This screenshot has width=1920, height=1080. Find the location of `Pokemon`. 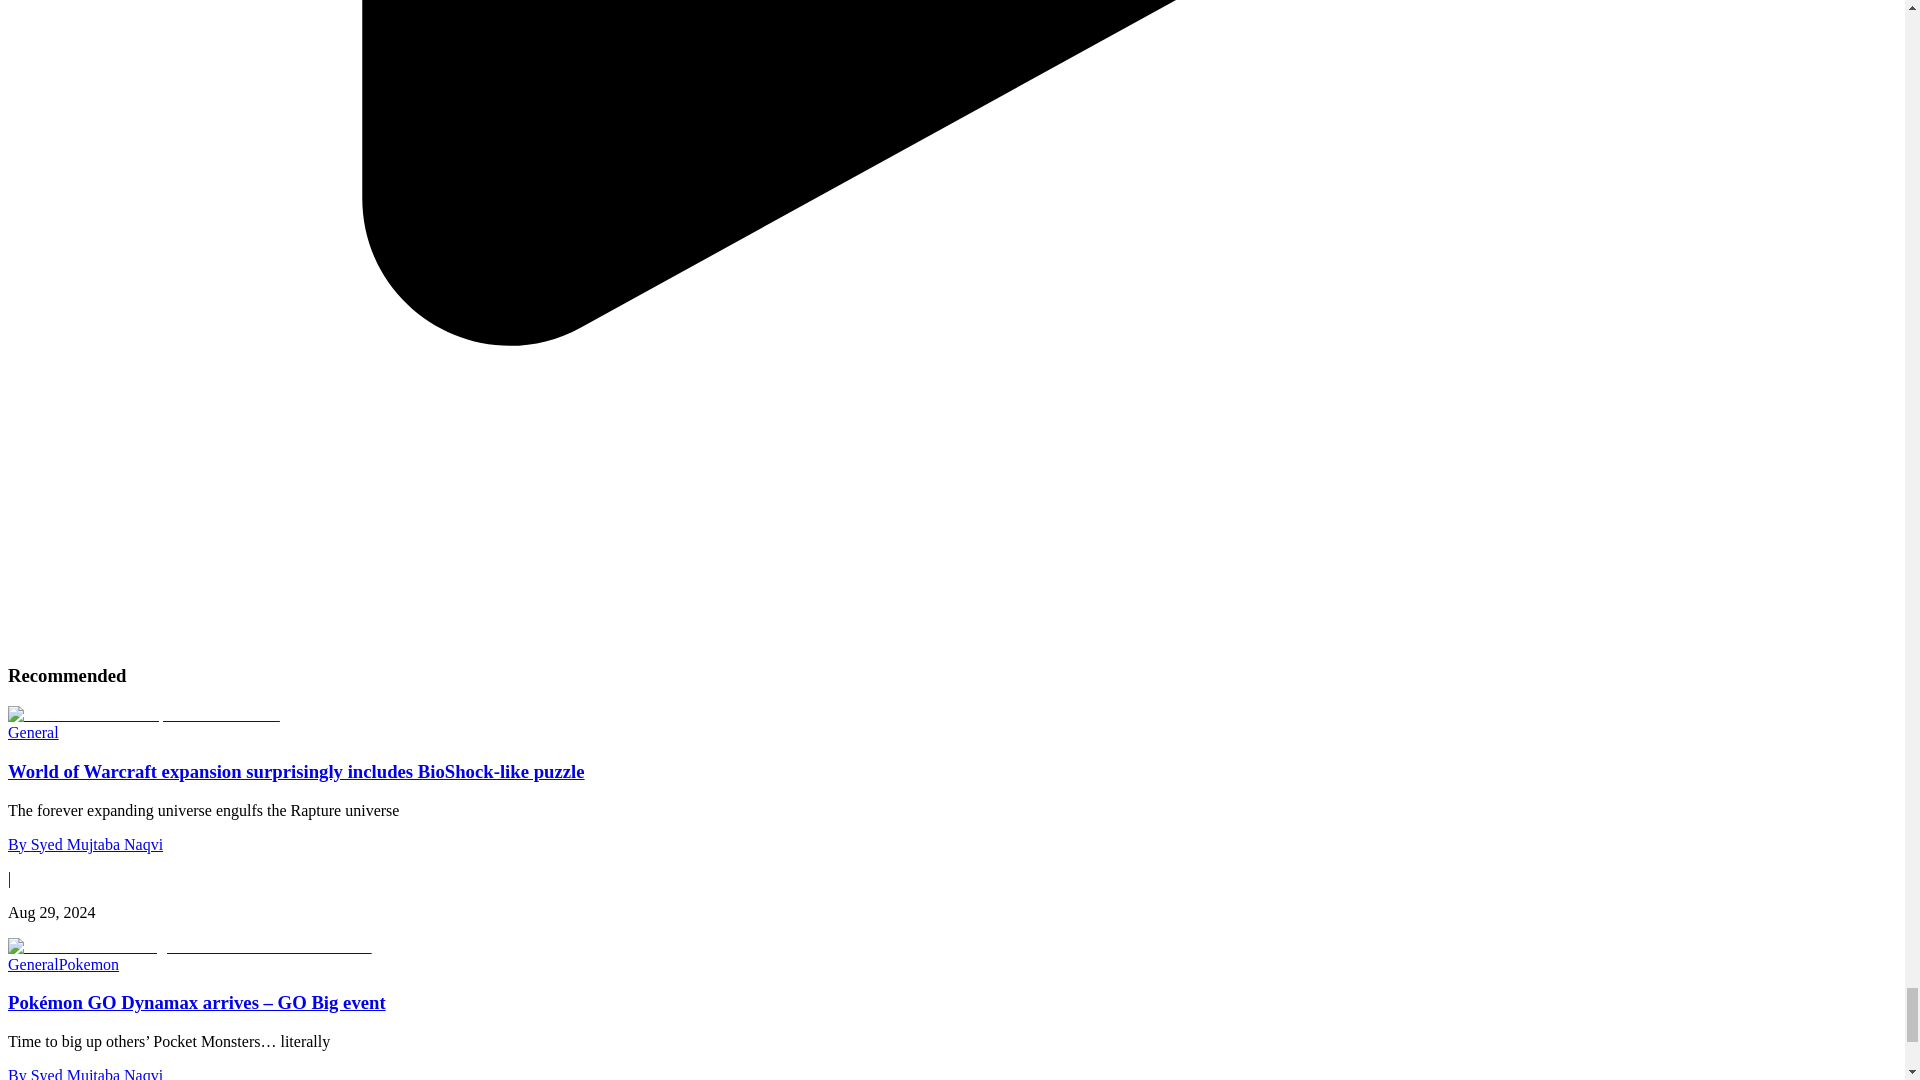

Pokemon is located at coordinates (89, 964).